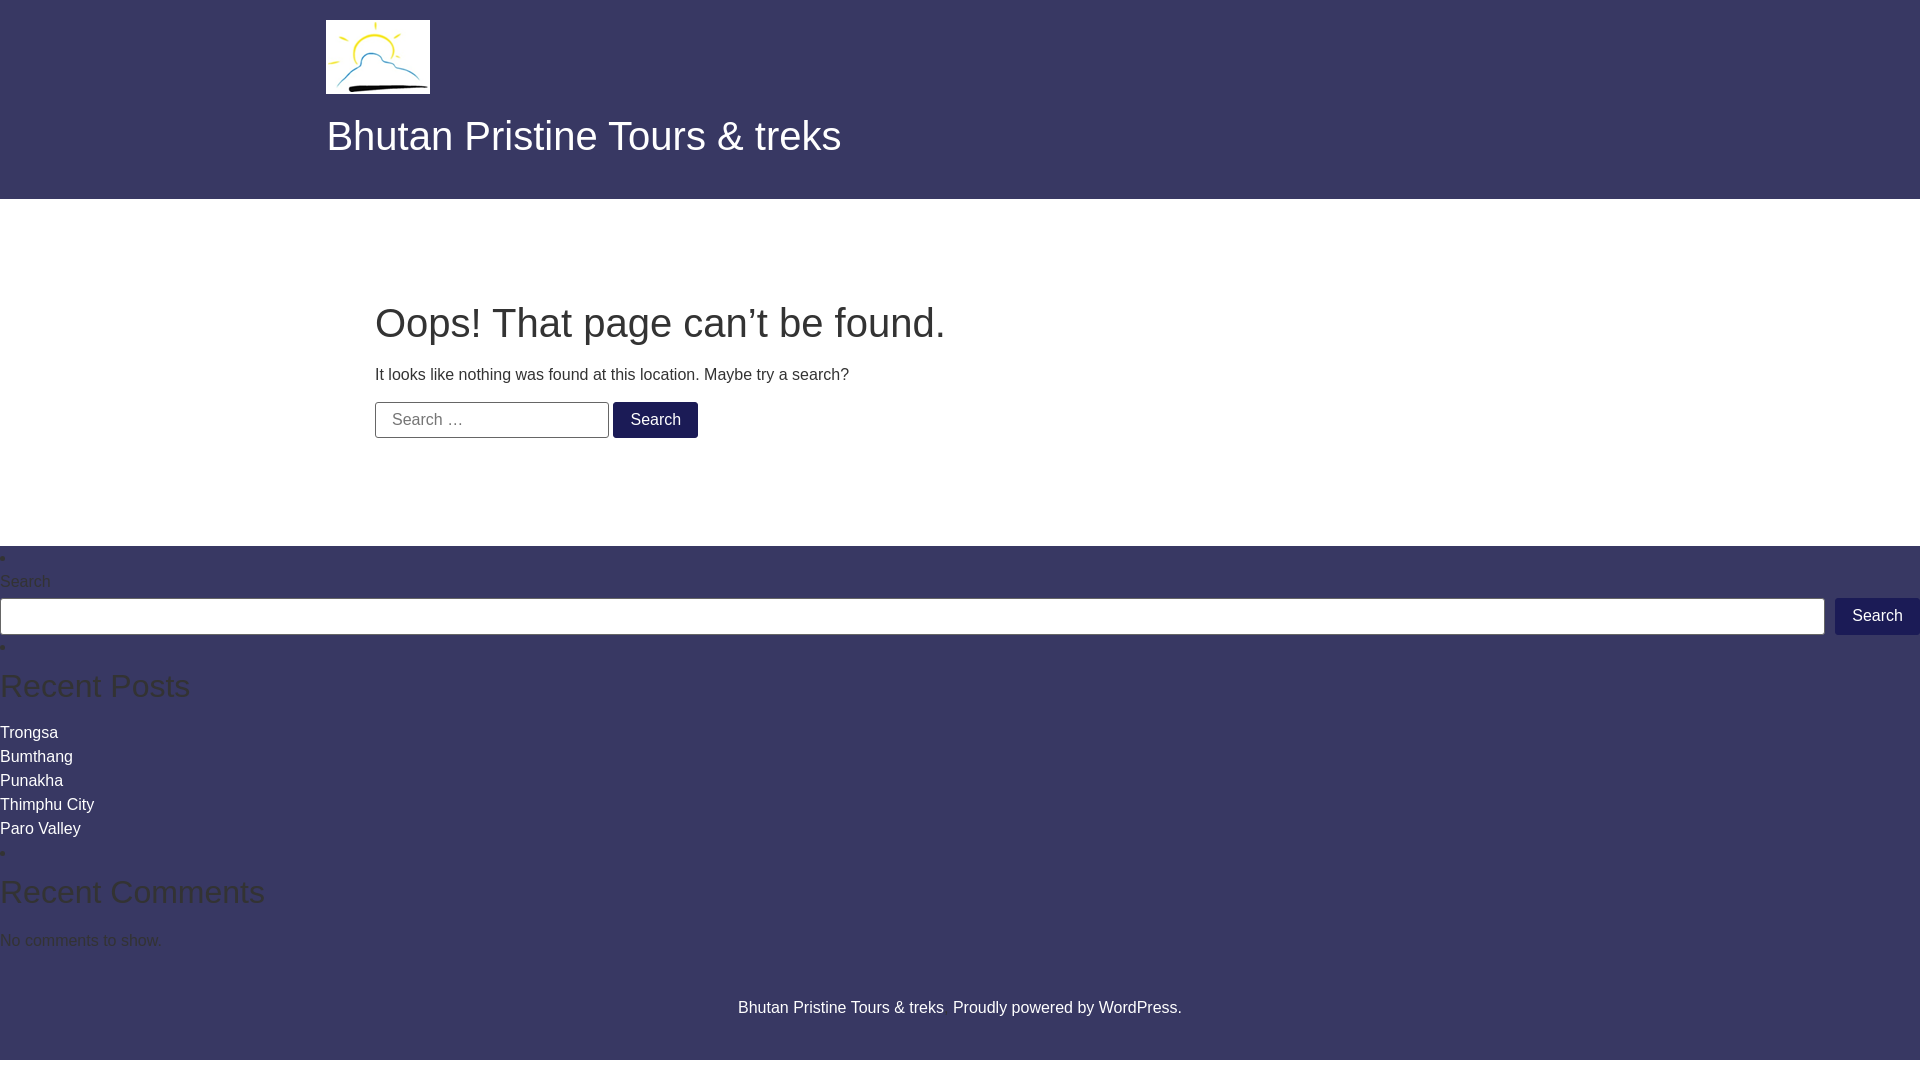  I want to click on Trongsa, so click(29, 732).